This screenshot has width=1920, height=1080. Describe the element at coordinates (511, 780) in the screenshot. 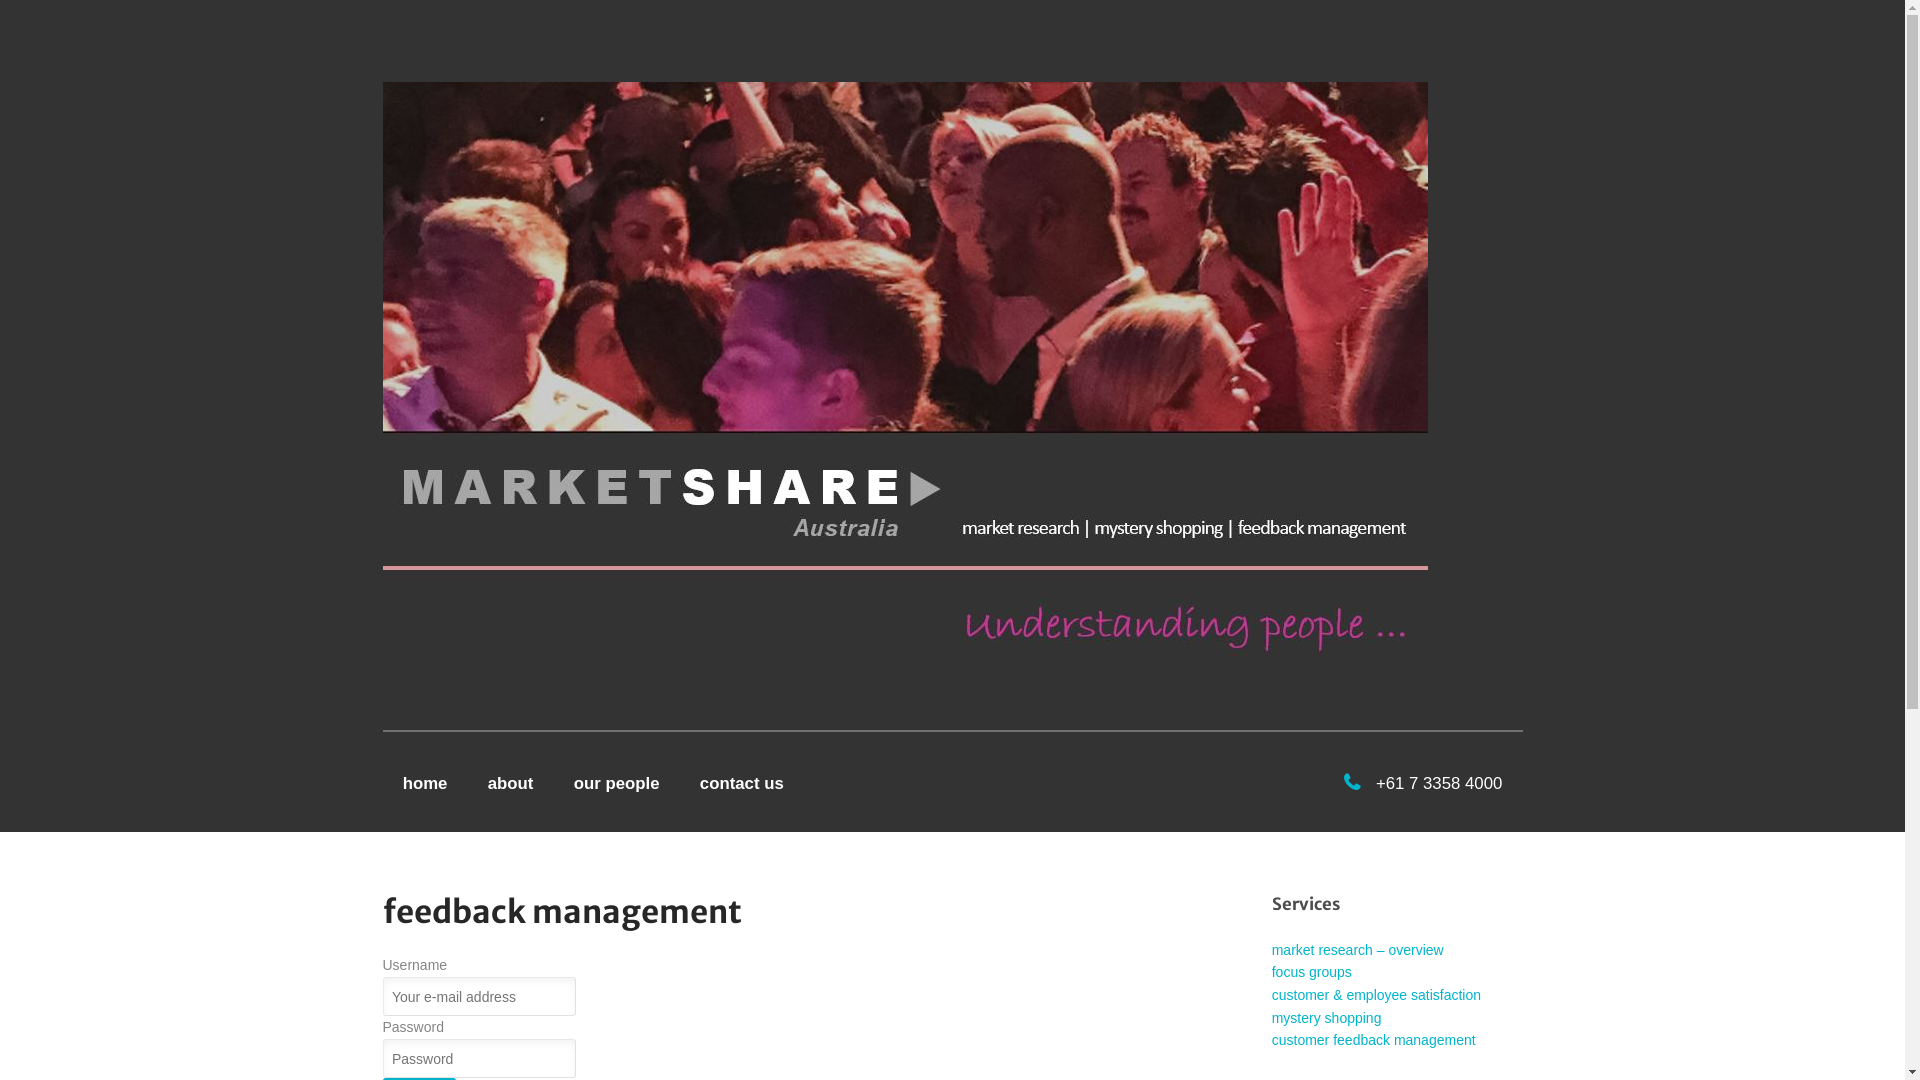

I see `about` at that location.